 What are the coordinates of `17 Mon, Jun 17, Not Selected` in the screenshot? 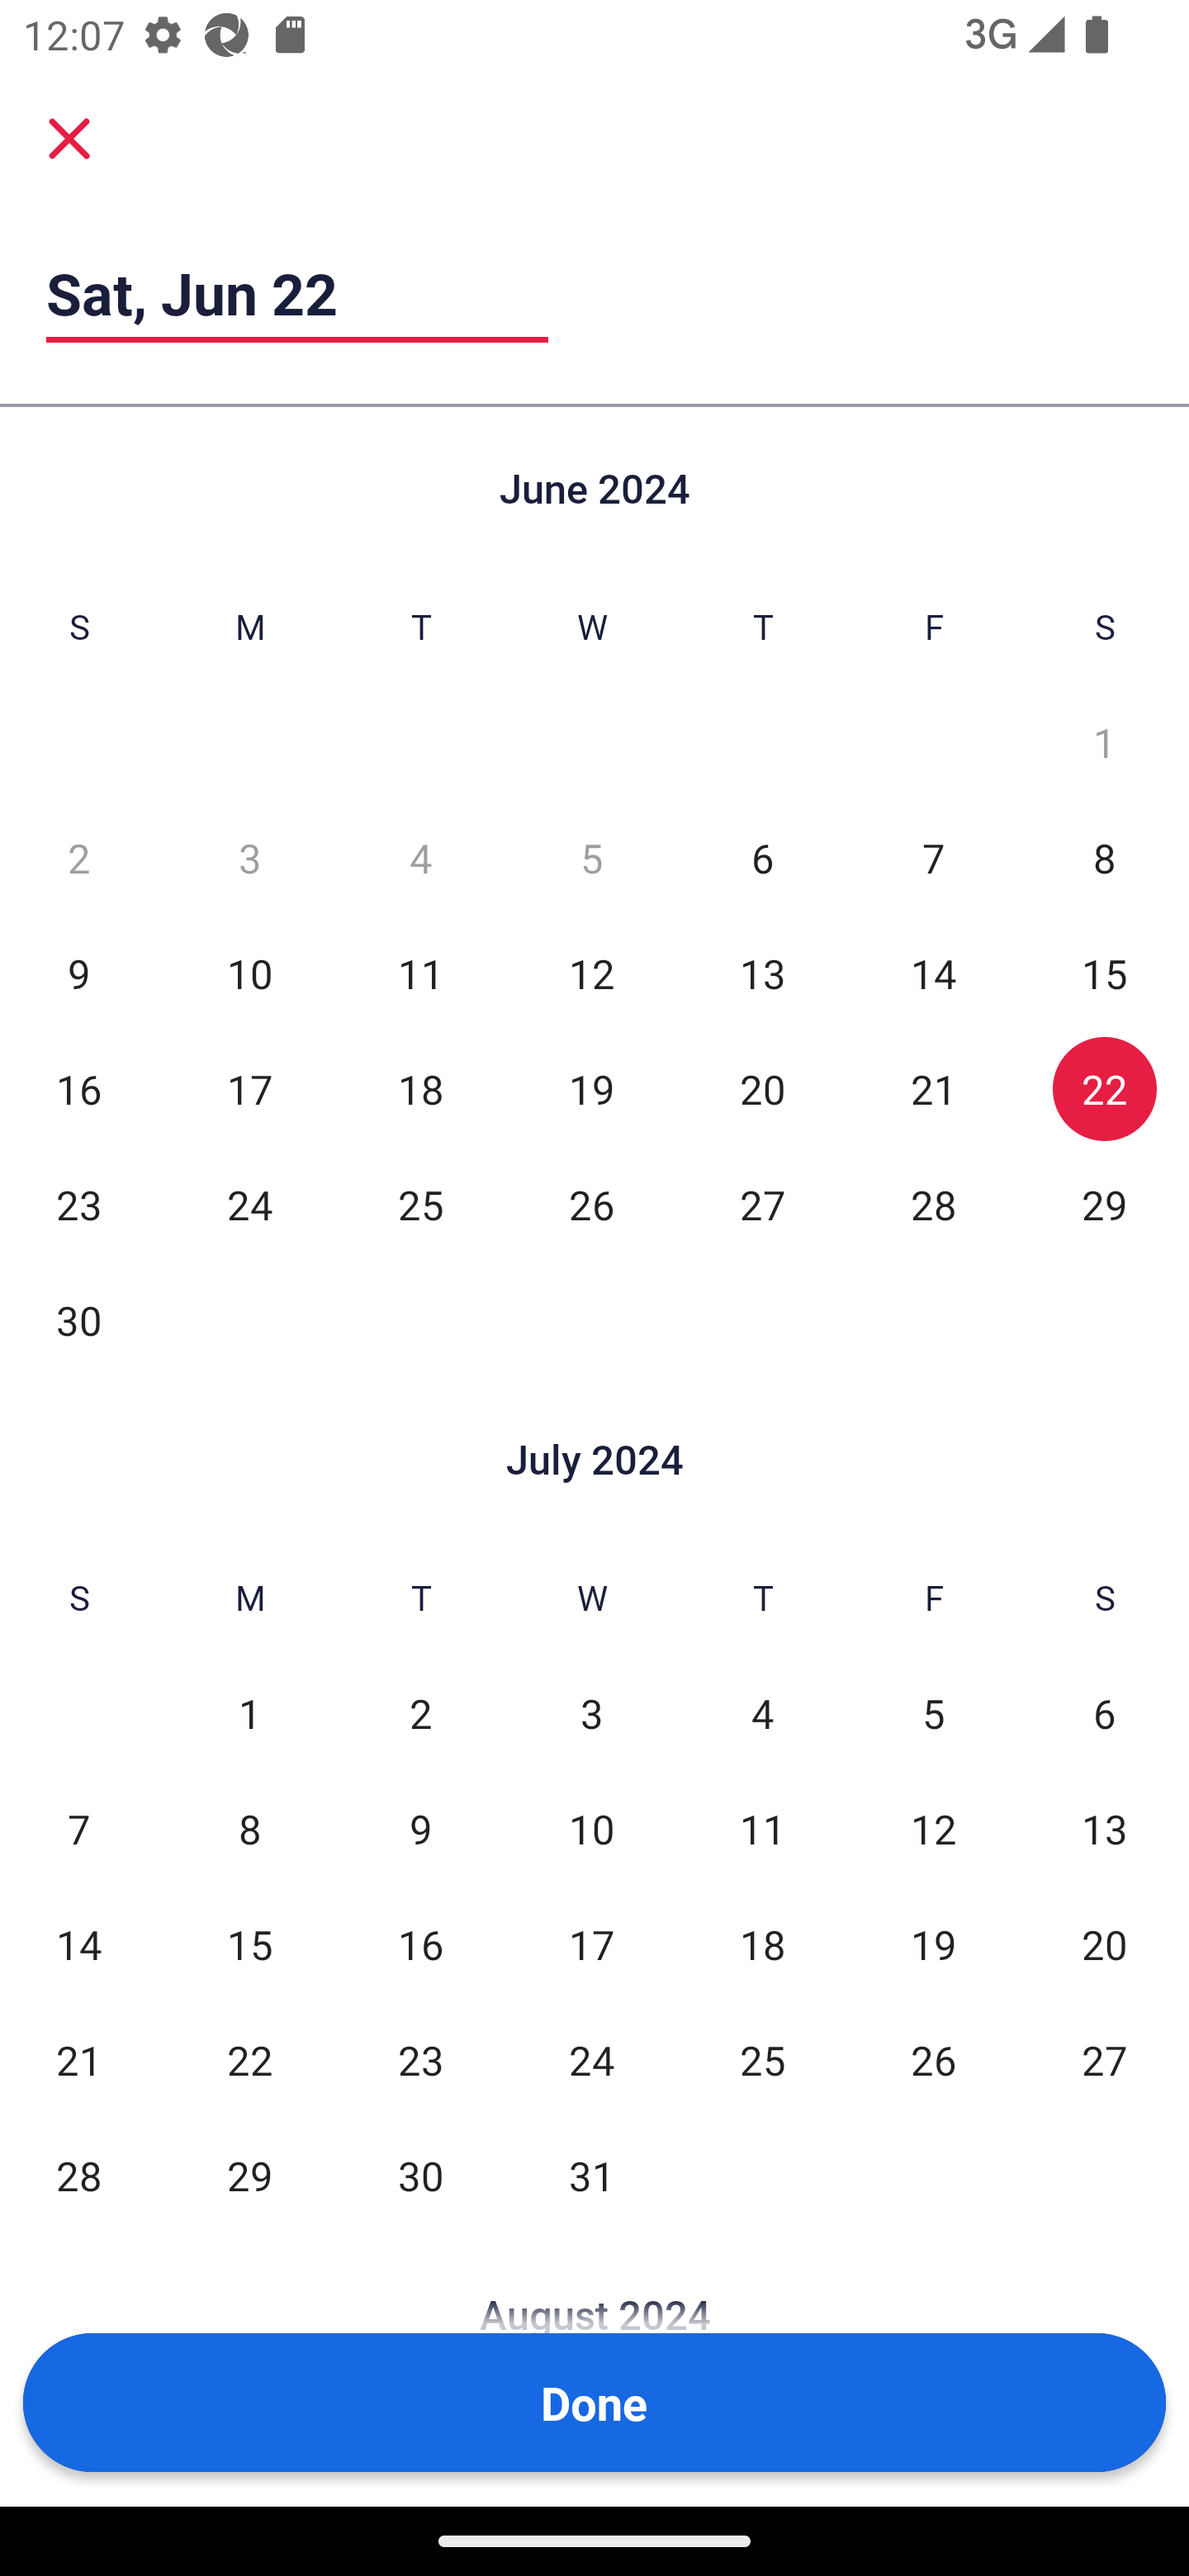 It's located at (249, 1088).